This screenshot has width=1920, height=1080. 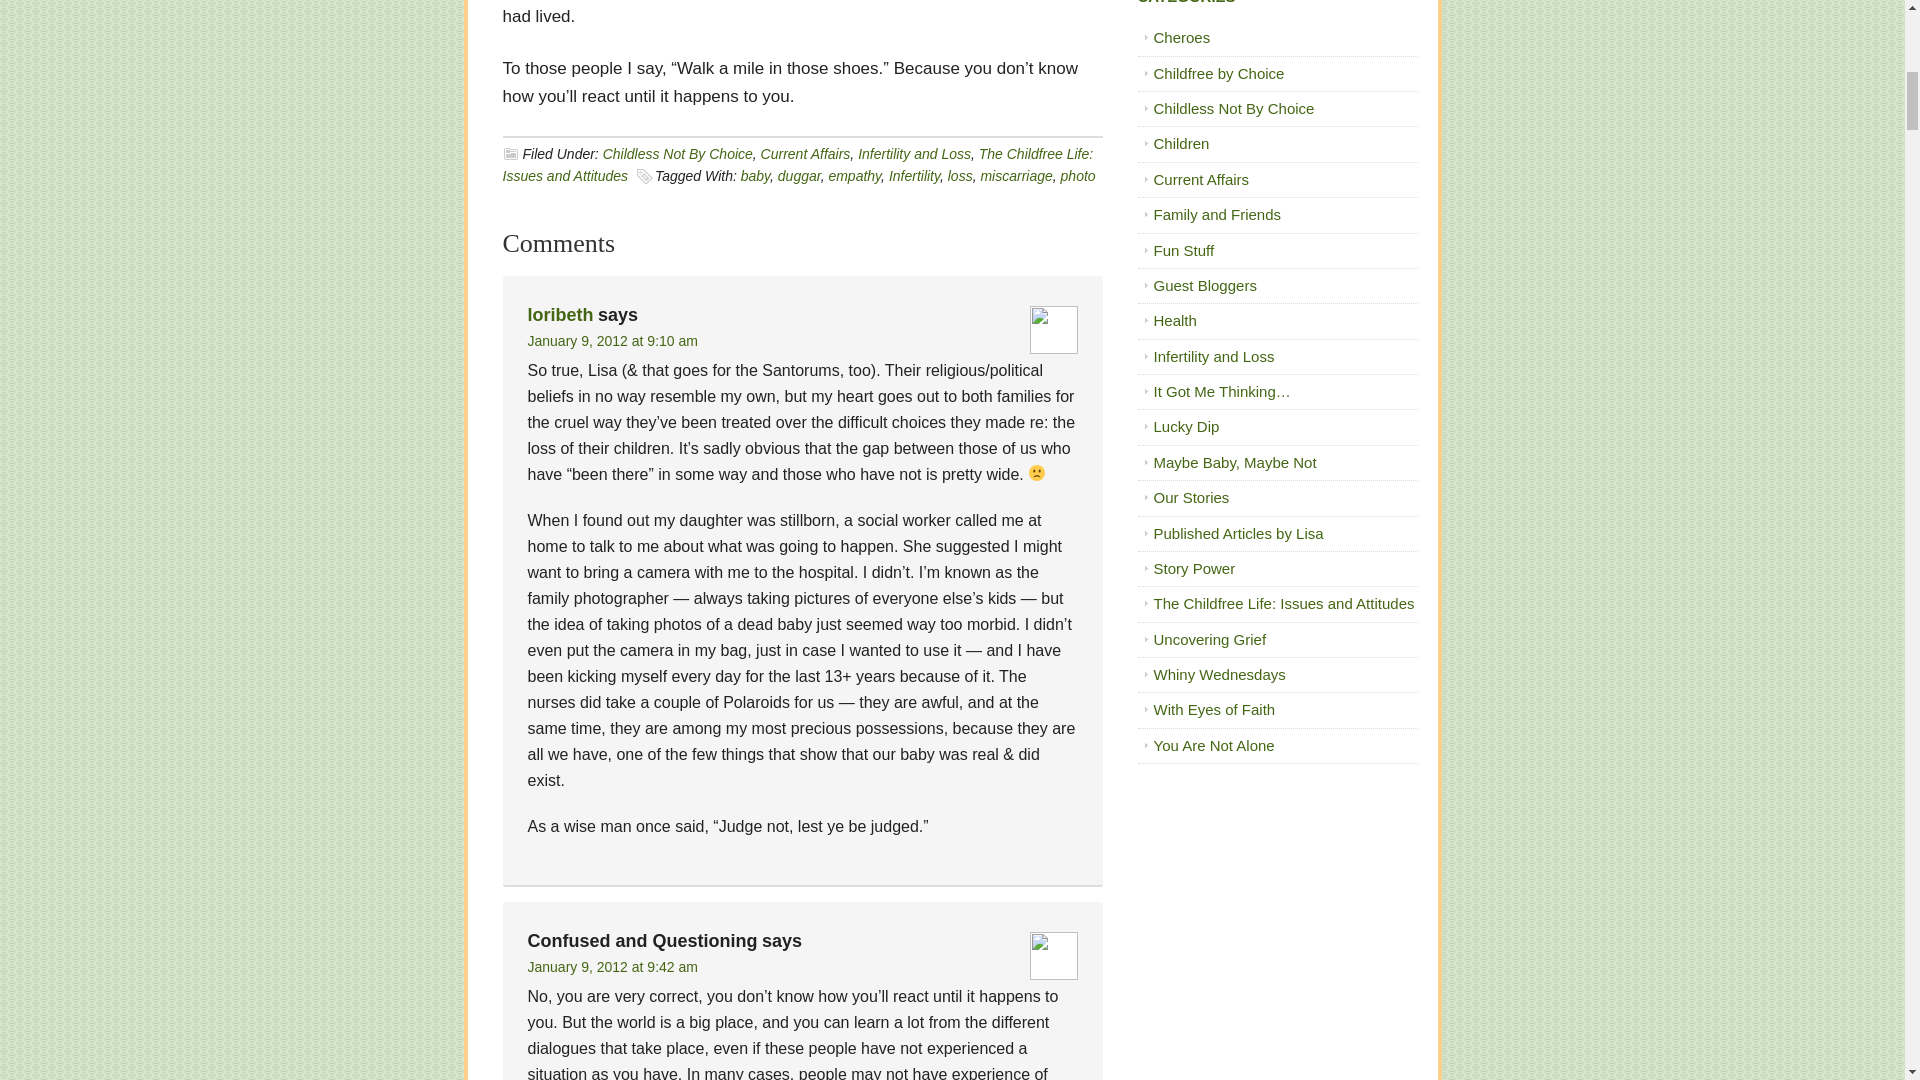 I want to click on Childless Not By Choice, so click(x=677, y=154).